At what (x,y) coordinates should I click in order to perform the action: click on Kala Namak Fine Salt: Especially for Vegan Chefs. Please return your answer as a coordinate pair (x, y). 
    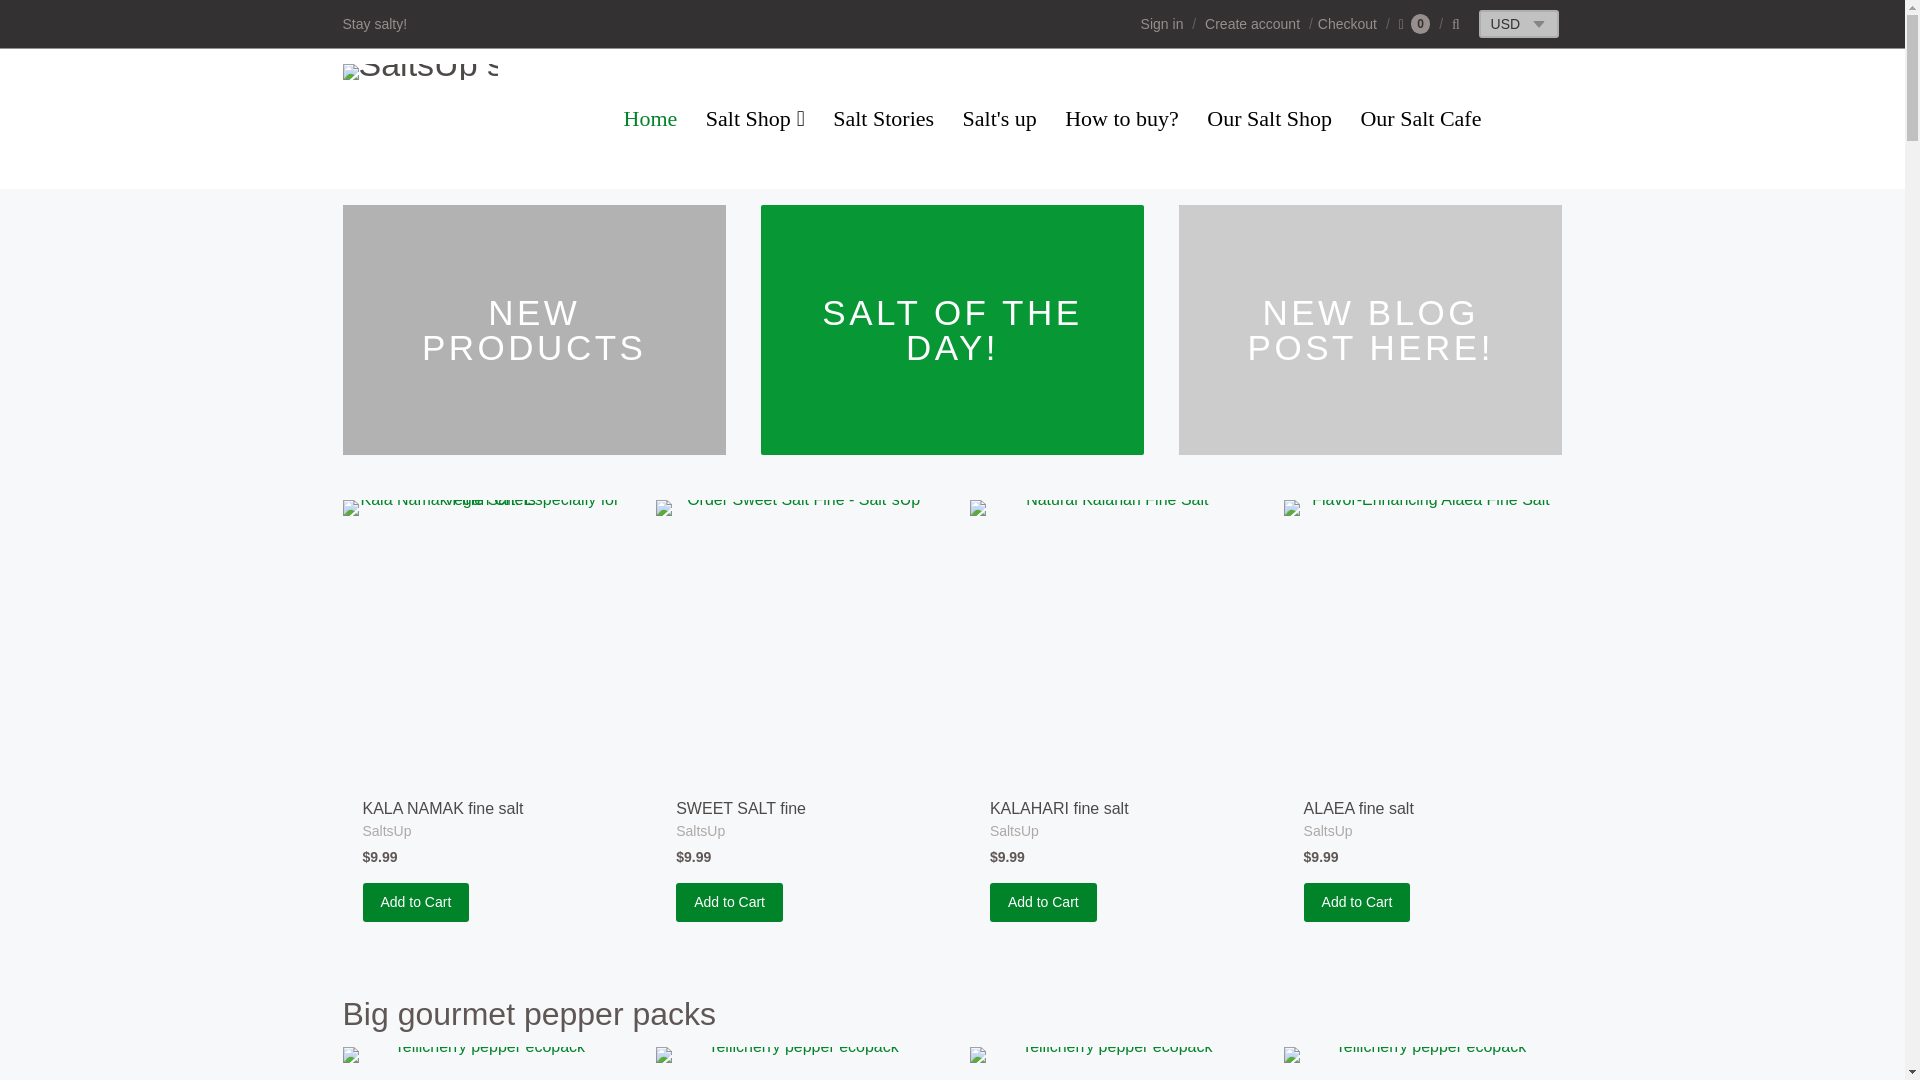
    Looking at the image, I should click on (480, 639).